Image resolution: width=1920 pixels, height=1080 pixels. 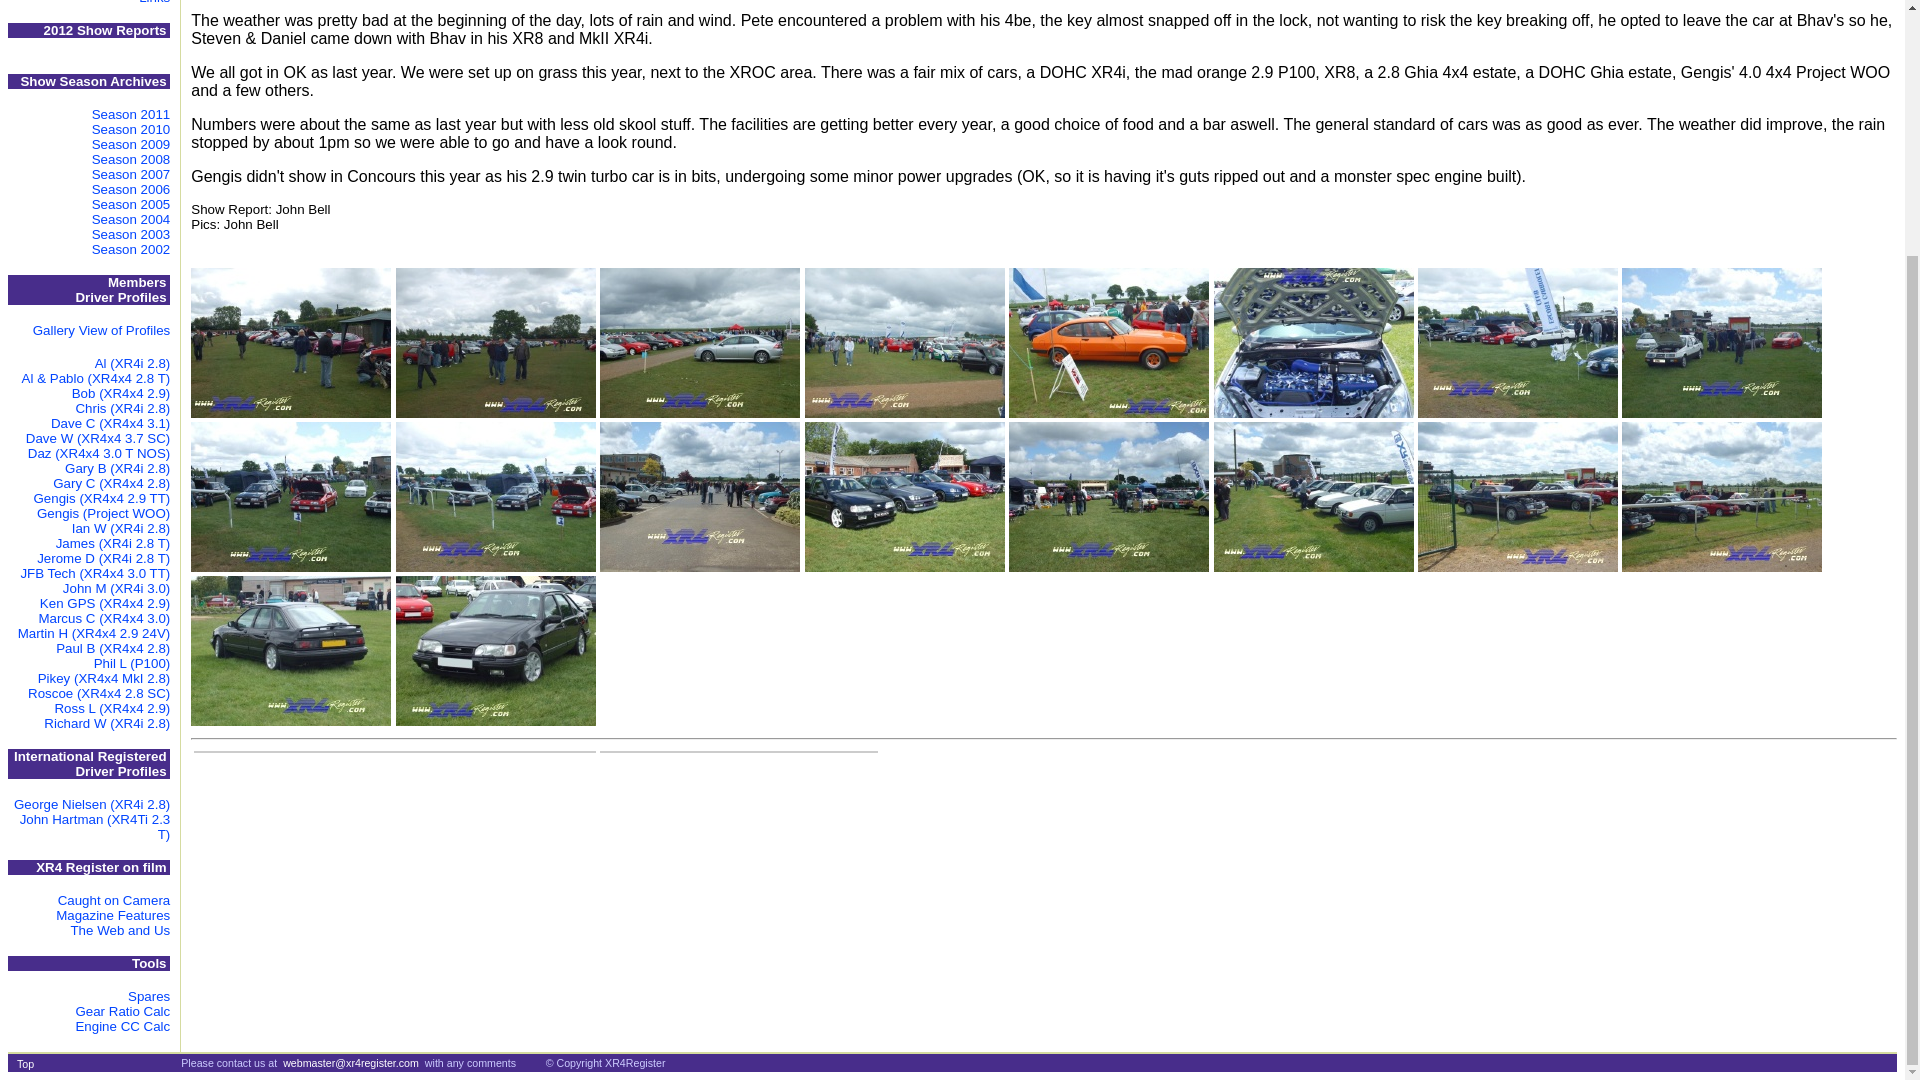 I want to click on Season 2010, so click(x=131, y=130).